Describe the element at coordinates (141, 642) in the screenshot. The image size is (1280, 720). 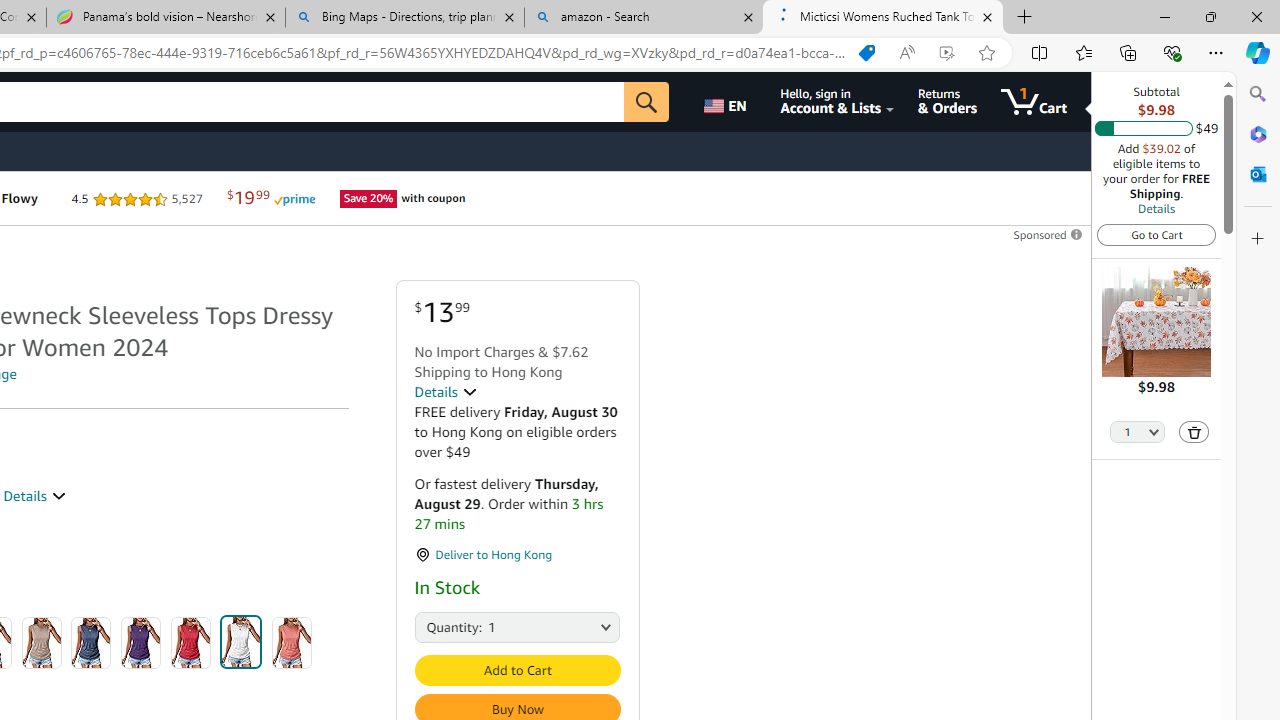
I see `Purple` at that location.